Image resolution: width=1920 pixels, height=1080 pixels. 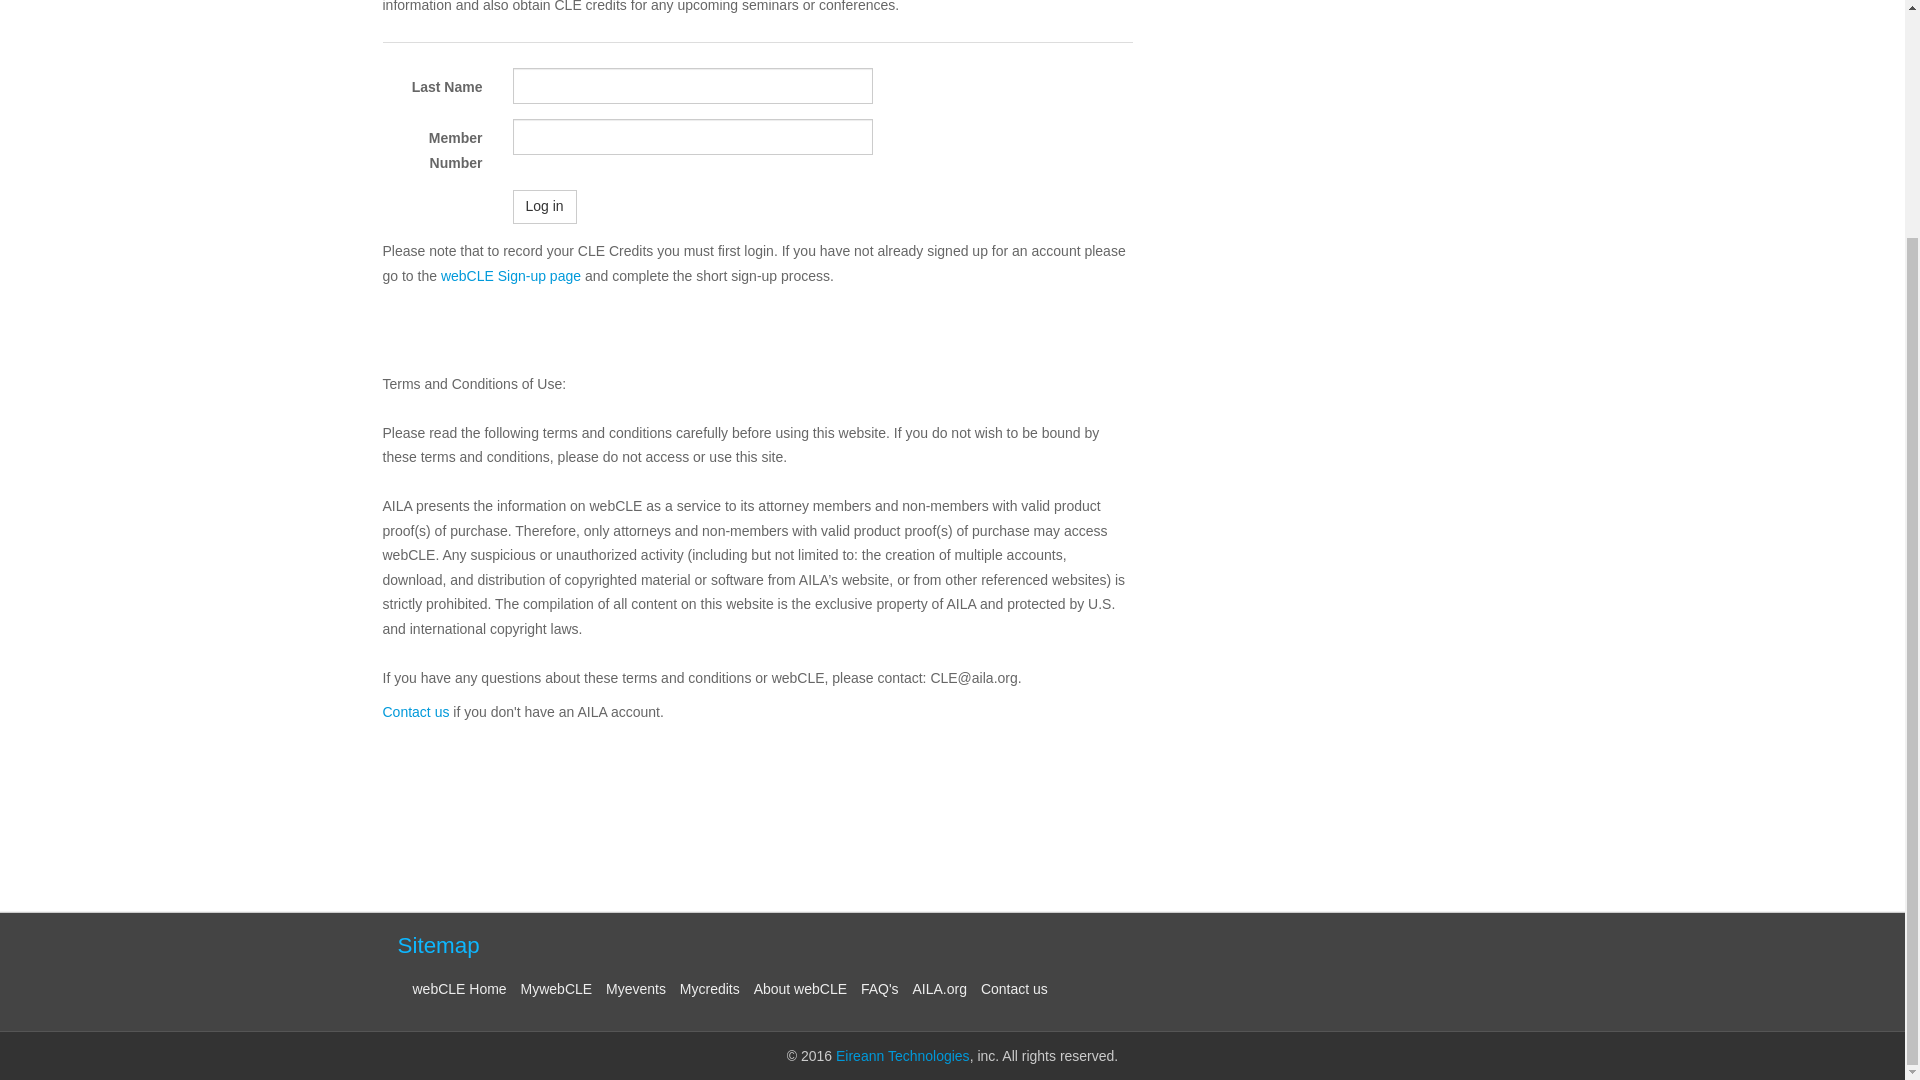 What do you see at coordinates (416, 712) in the screenshot?
I see `Contact us` at bounding box center [416, 712].